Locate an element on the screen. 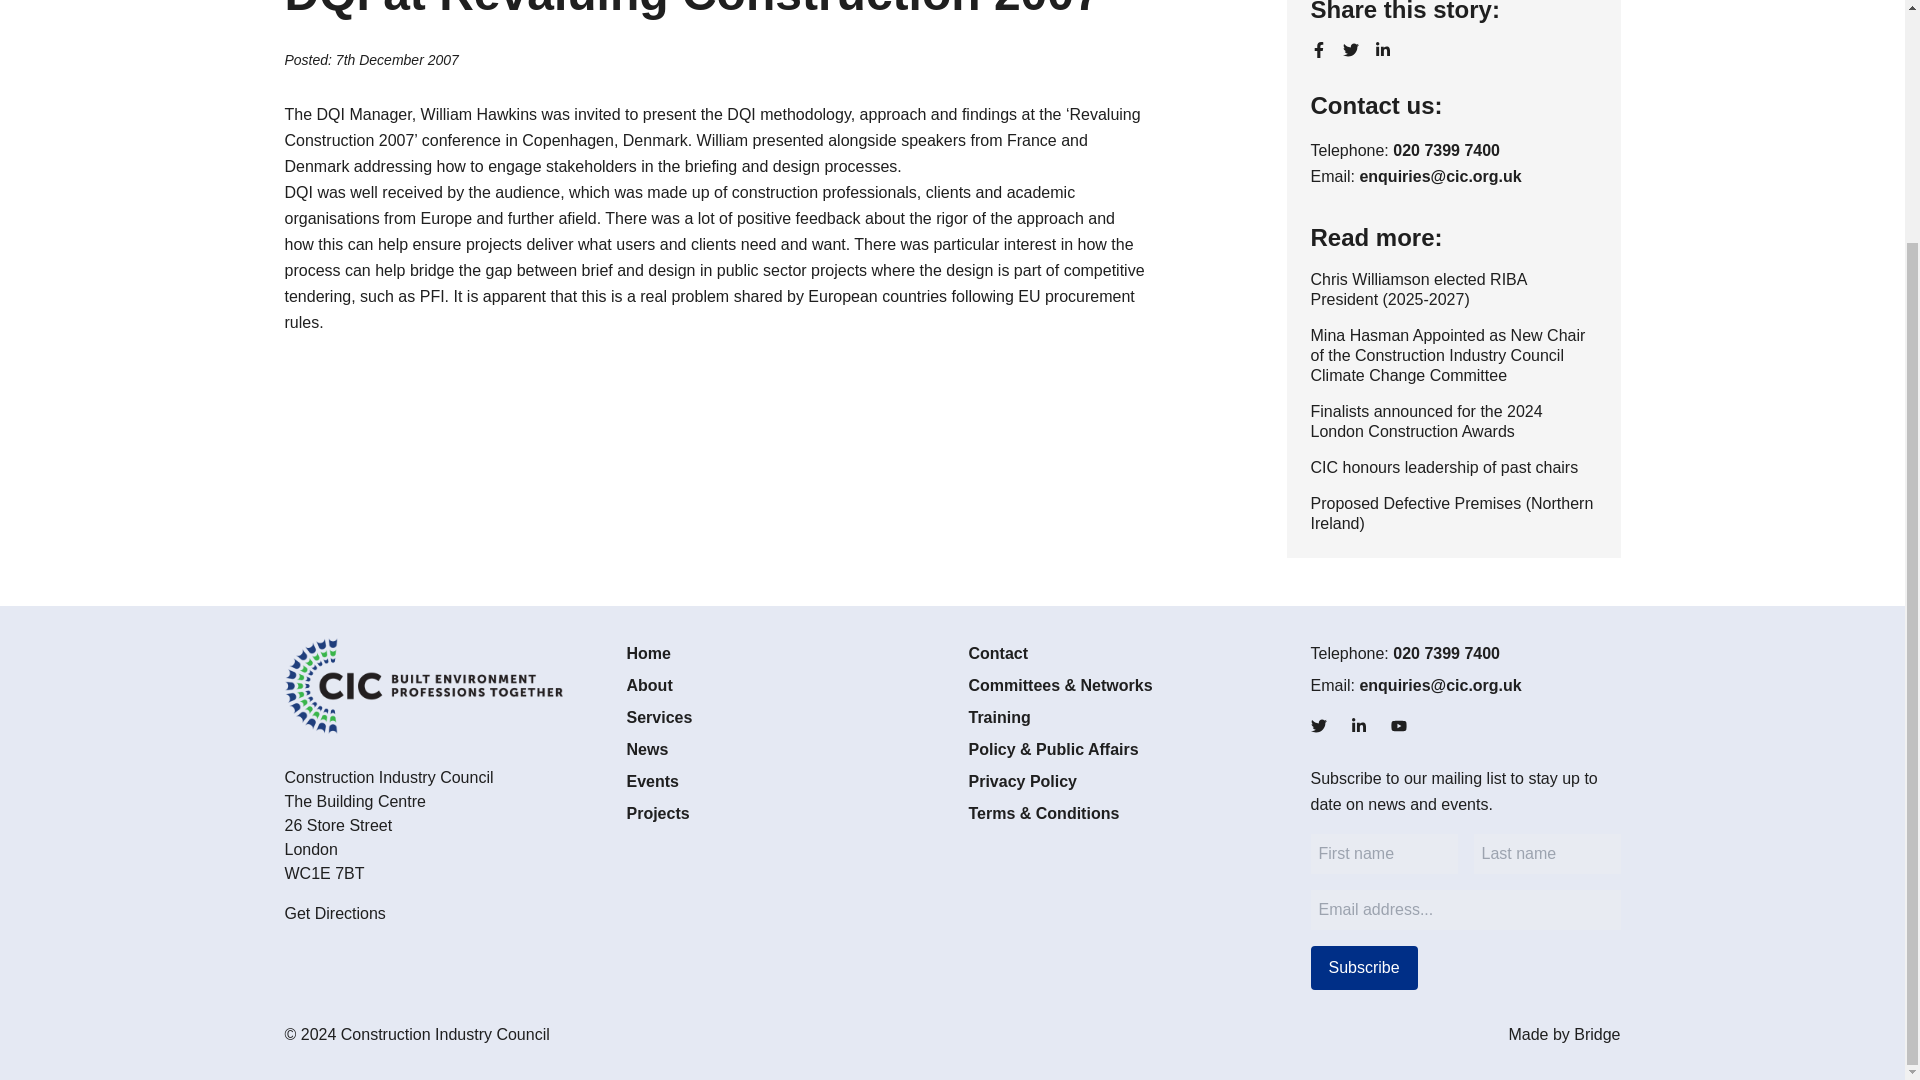 This screenshot has height=1080, width=1920. Share on Facebook is located at coordinates (1318, 50).